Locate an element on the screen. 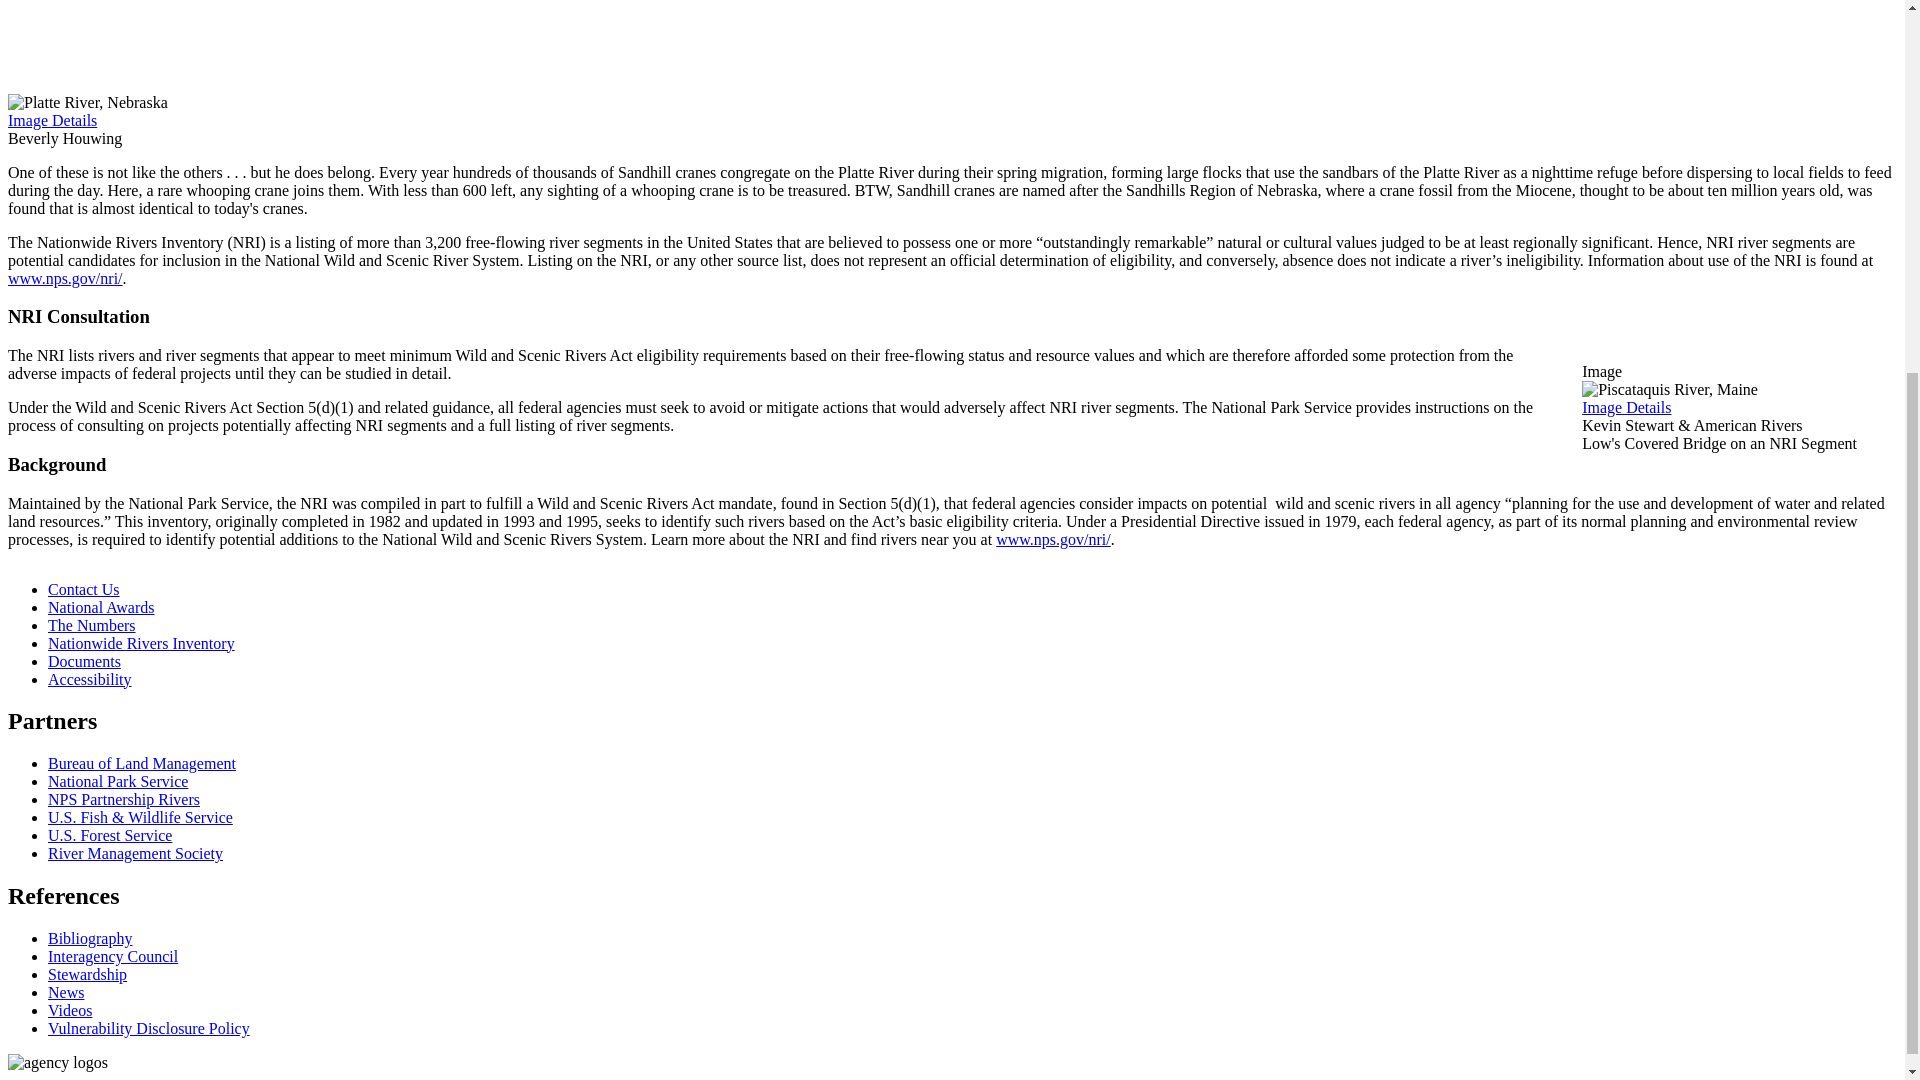 This screenshot has width=1920, height=1080. National Awards is located at coordinates (102, 607).